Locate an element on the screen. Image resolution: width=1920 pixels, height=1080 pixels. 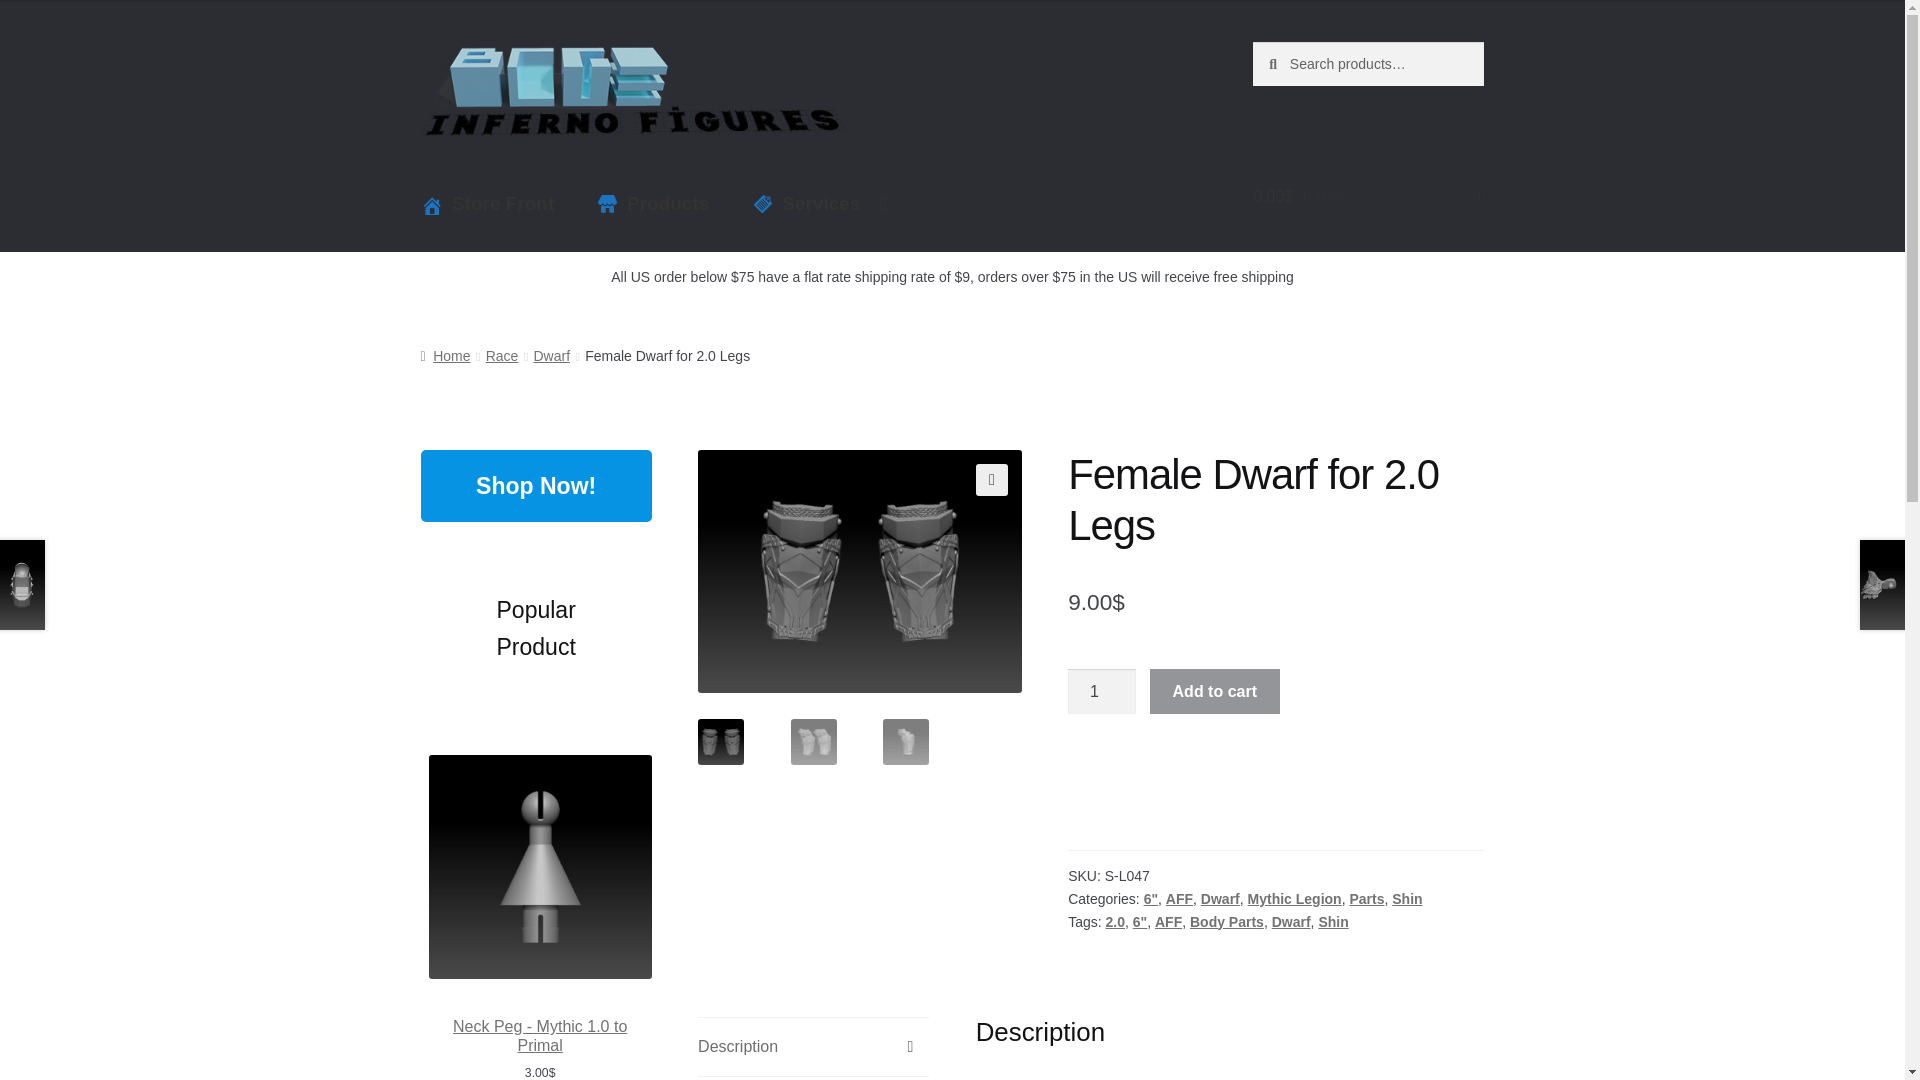
S-L047 - F is located at coordinates (860, 572).